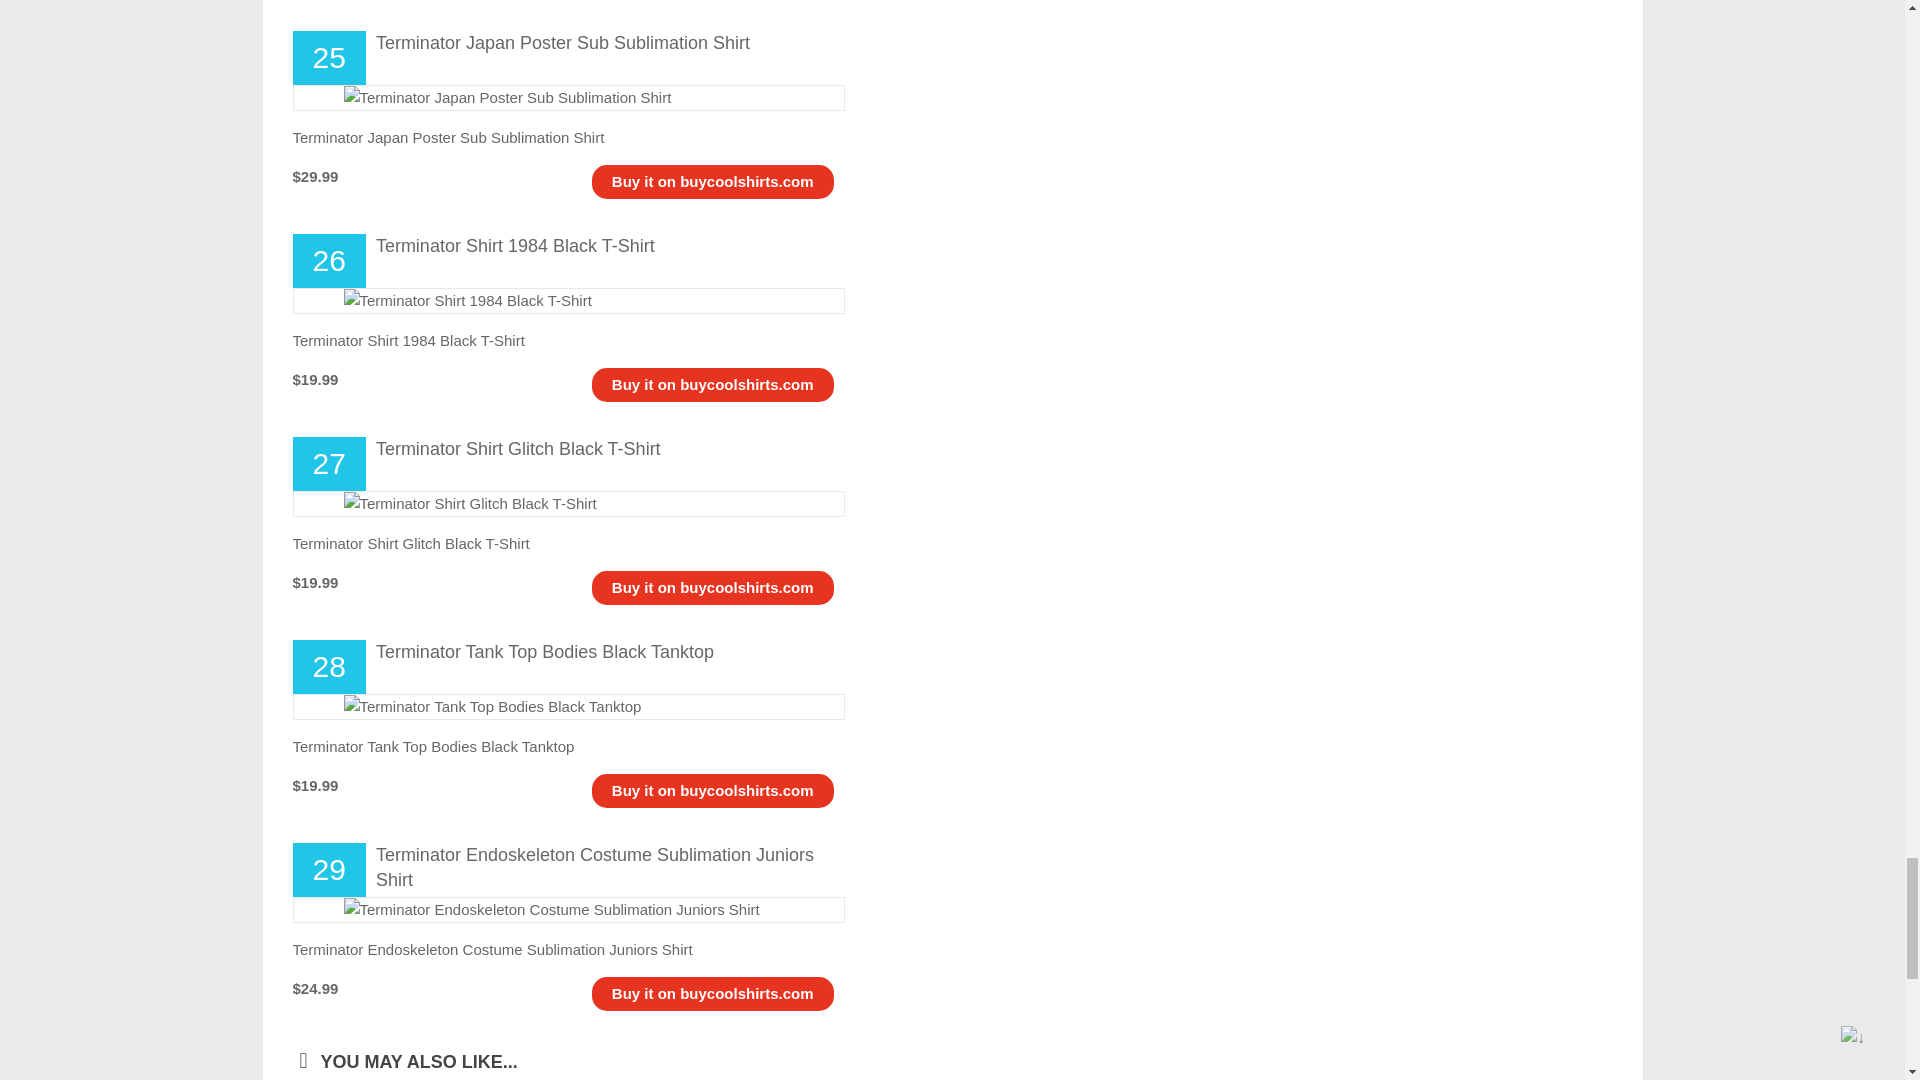  I want to click on Buy it on buycoolshirts.com, so click(713, 181).